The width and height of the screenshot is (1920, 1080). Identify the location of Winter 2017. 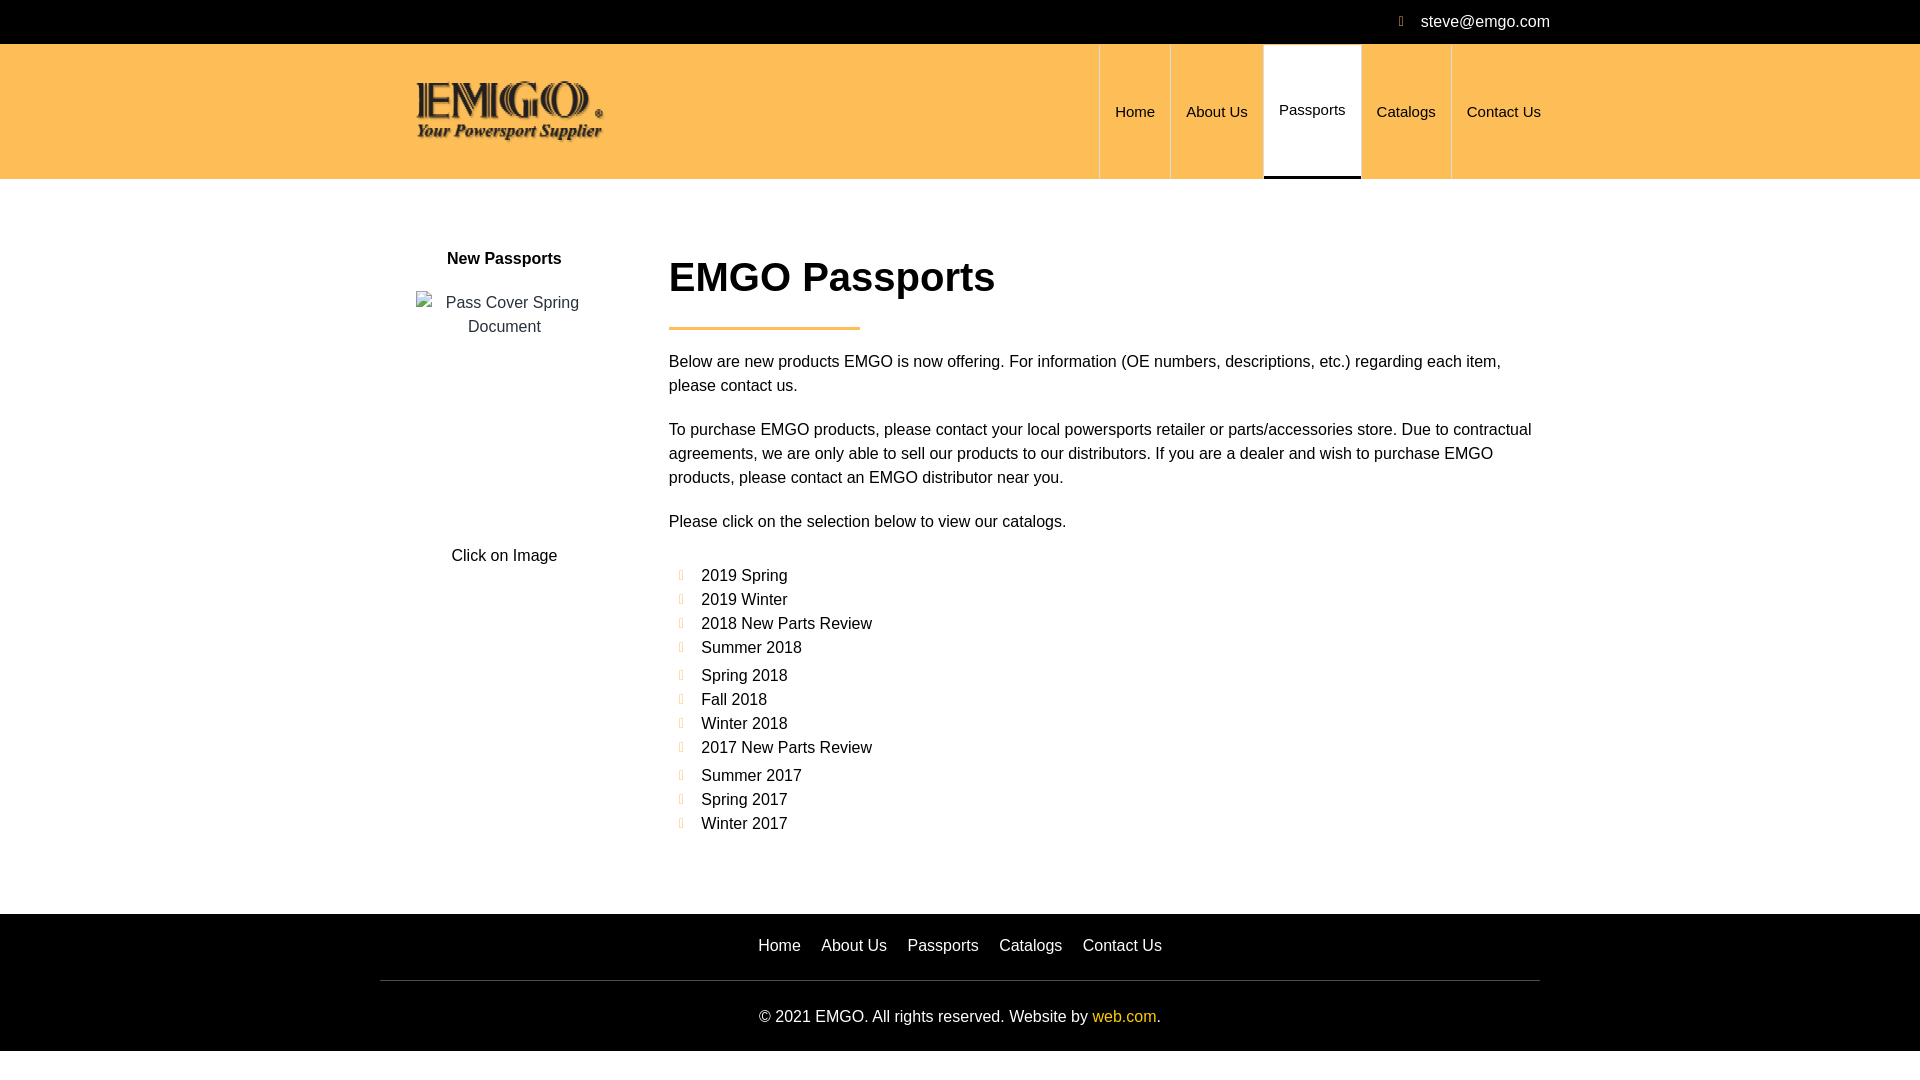
(1104, 824).